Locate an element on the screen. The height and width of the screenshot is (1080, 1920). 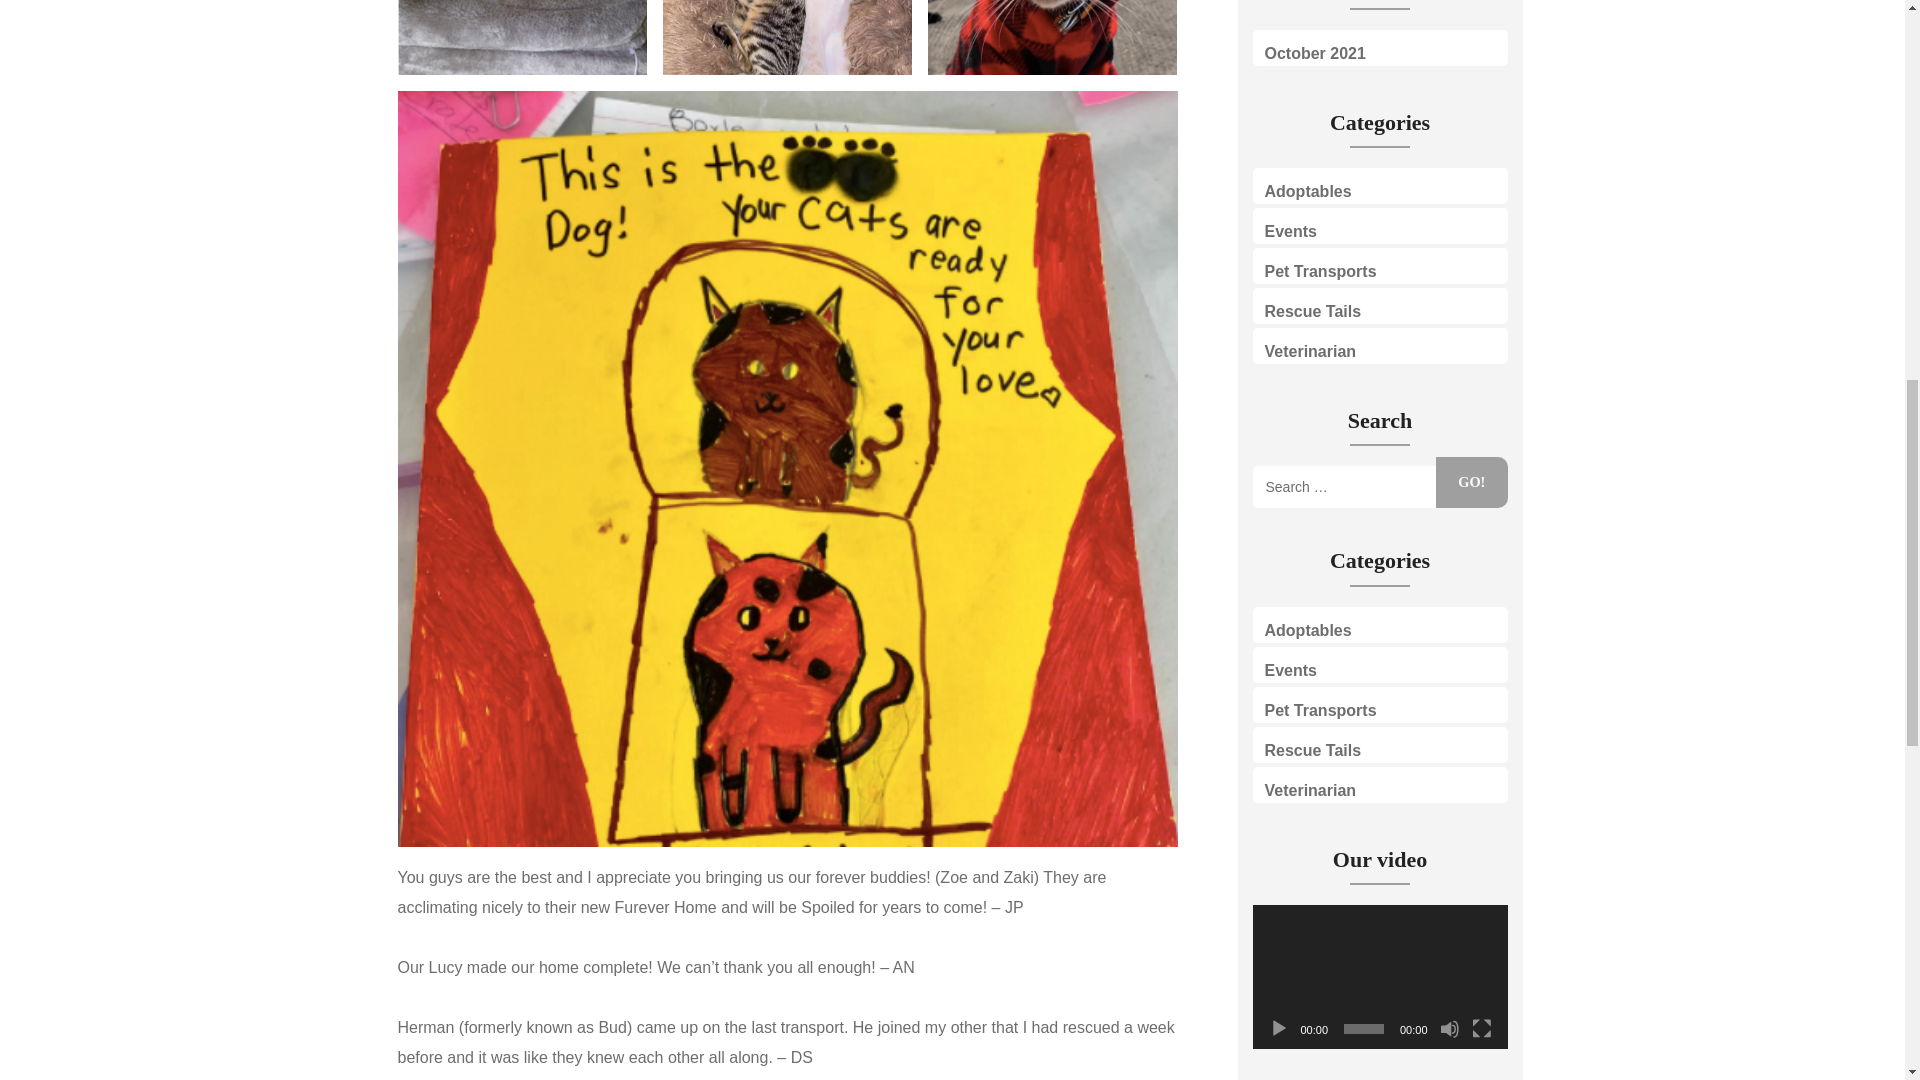
Adoptables is located at coordinates (1307, 630).